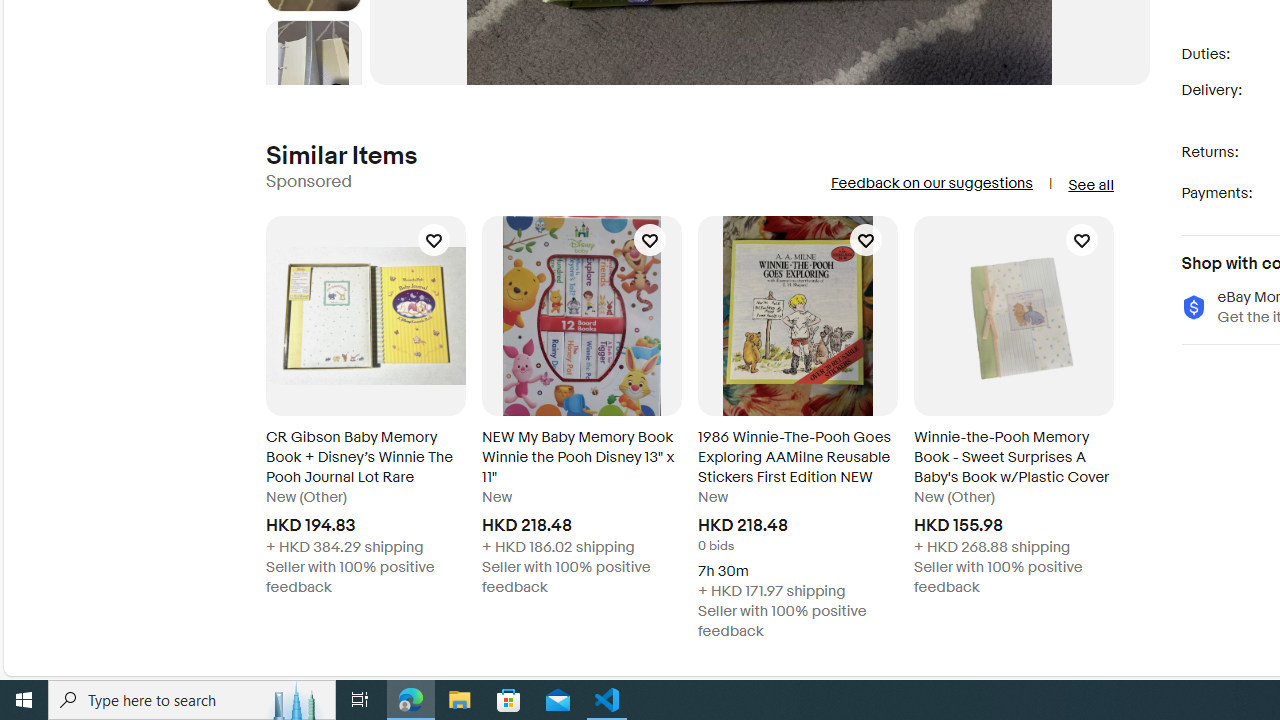 Image resolution: width=1280 pixels, height=720 pixels. What do you see at coordinates (314, 80) in the screenshot?
I see `Next image - Item images thumbnails` at bounding box center [314, 80].